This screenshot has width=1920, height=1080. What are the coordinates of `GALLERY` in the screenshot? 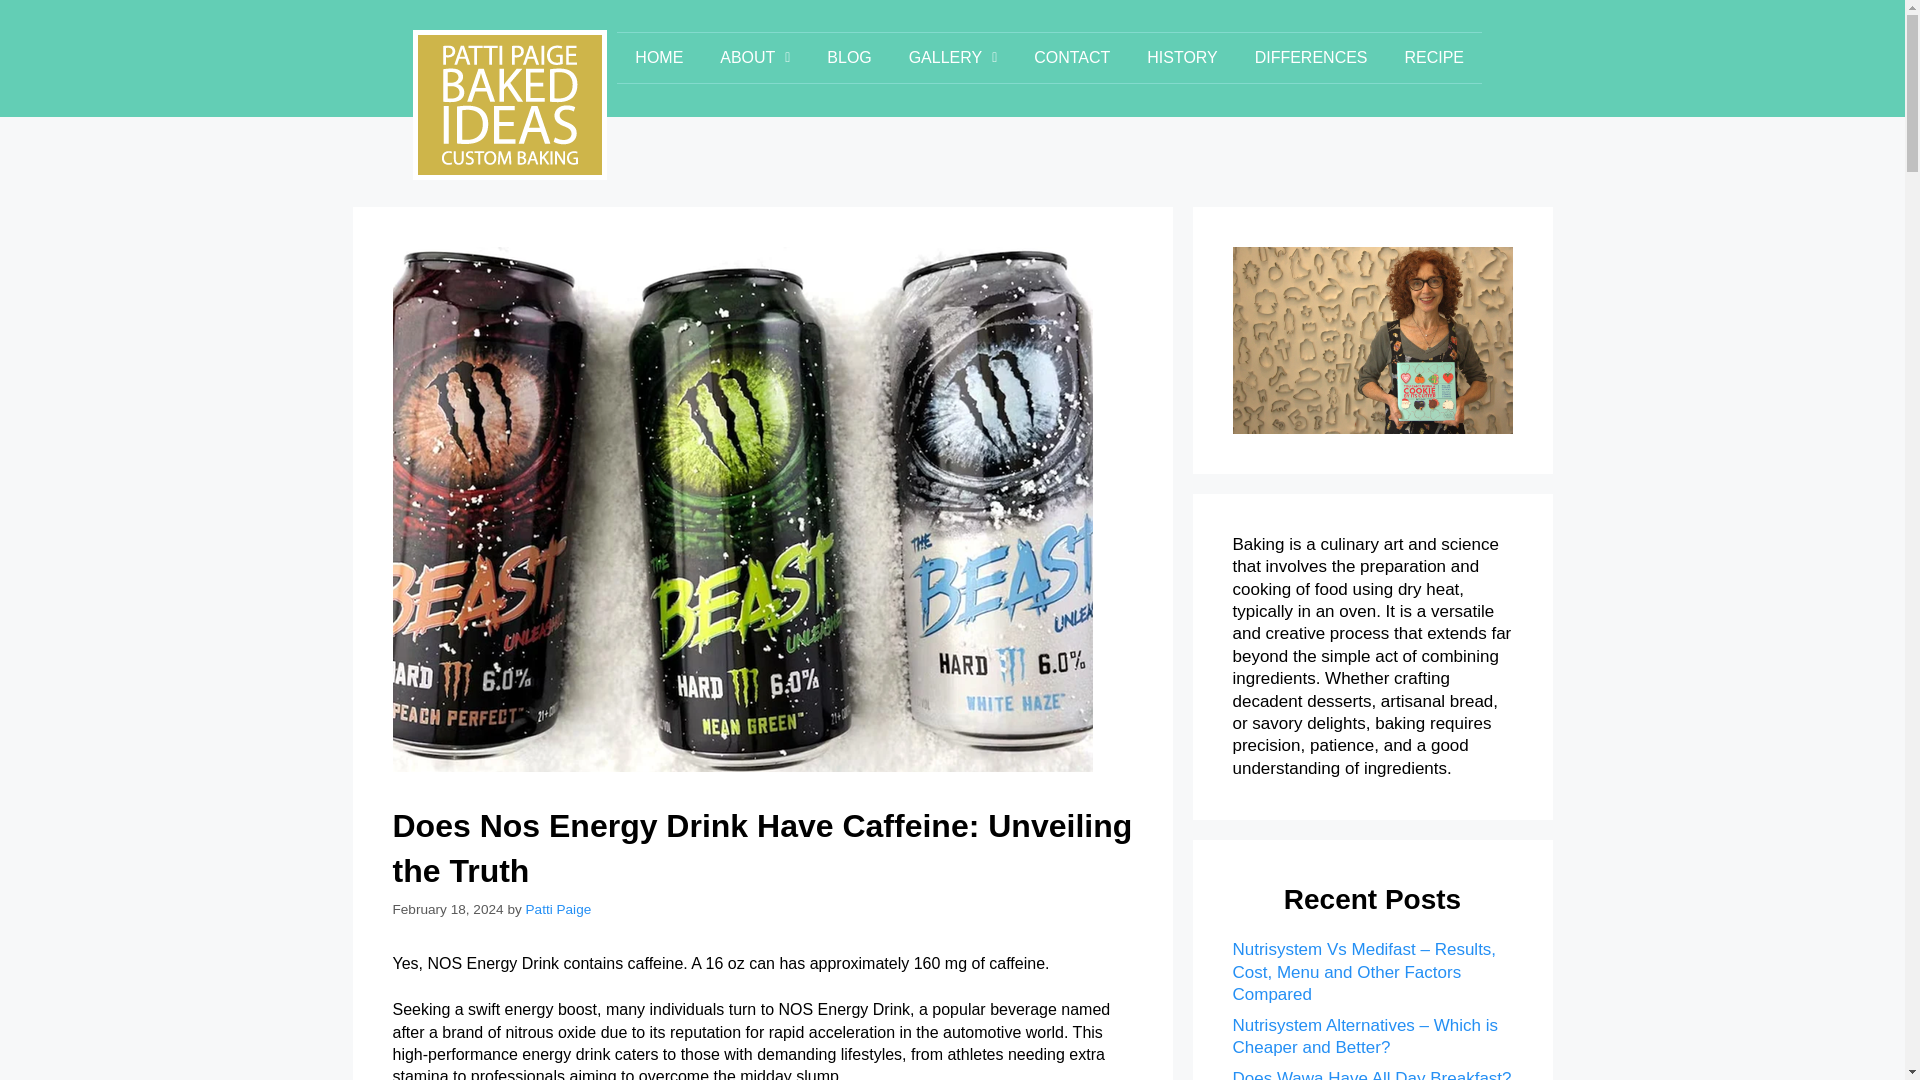 It's located at (952, 58).